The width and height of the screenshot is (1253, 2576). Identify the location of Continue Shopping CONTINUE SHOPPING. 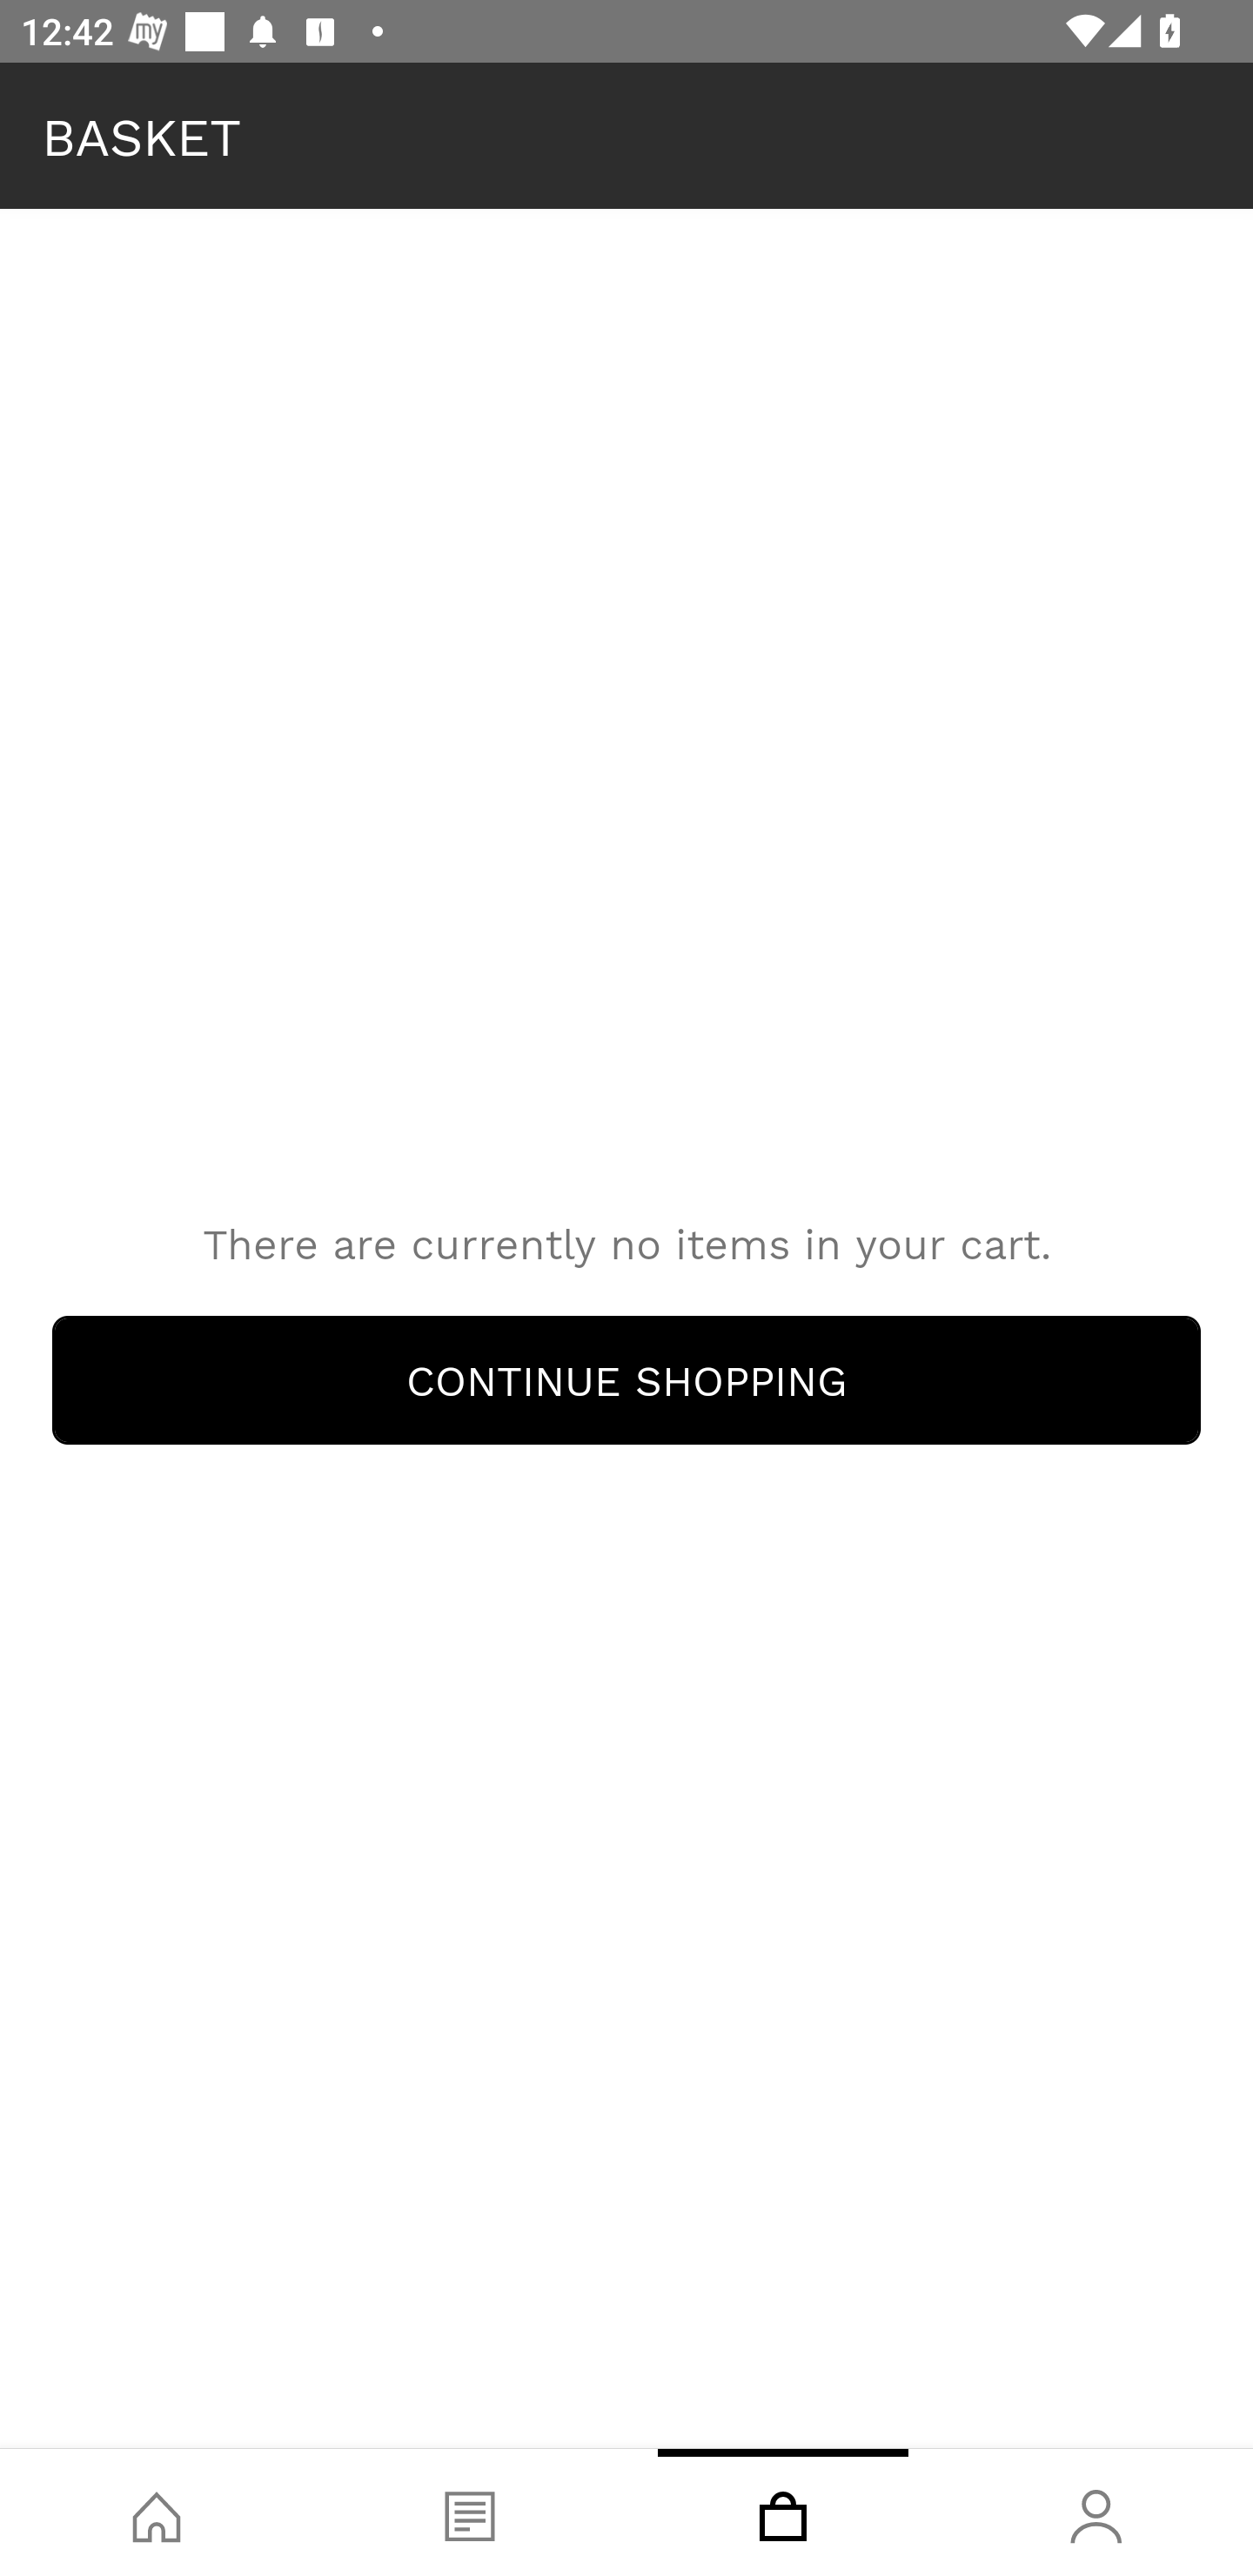
(626, 1380).